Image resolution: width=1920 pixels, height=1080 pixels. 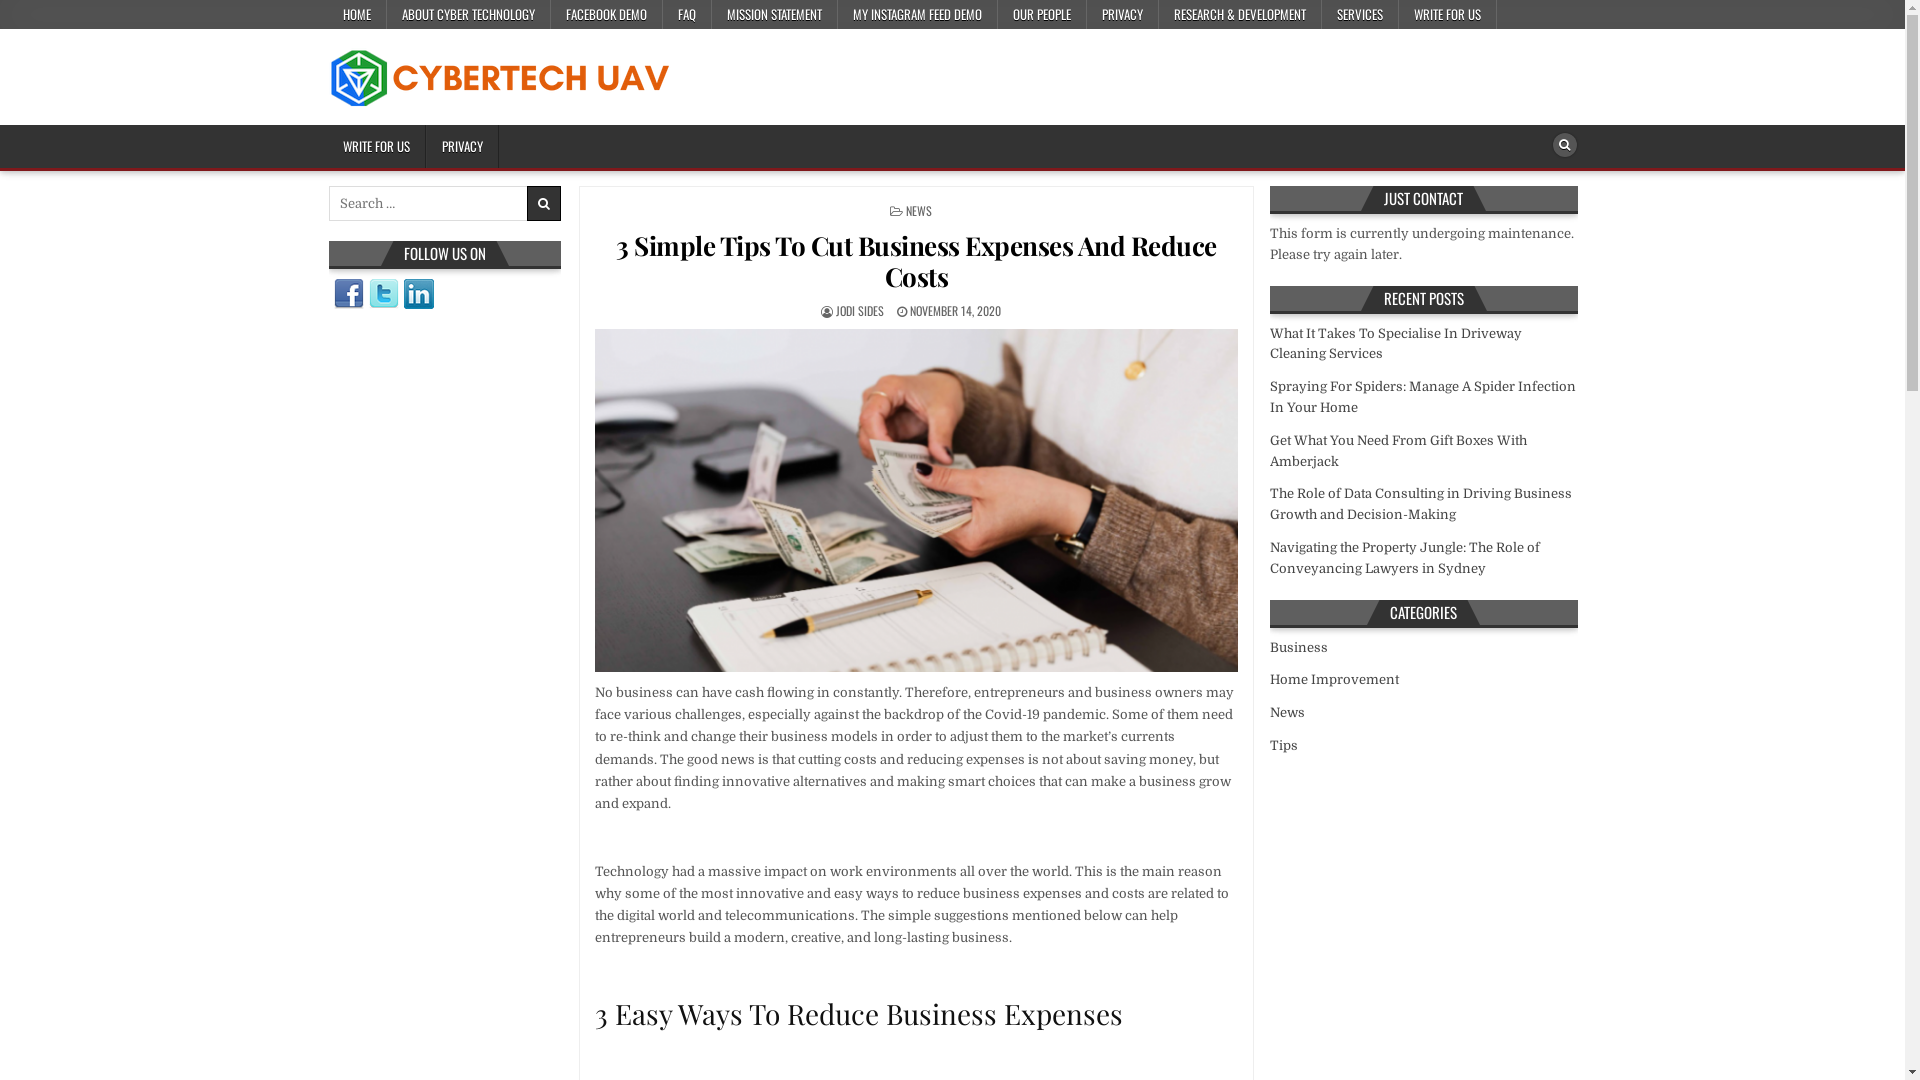 What do you see at coordinates (1042, 14) in the screenshot?
I see `OUR PEOPLE` at bounding box center [1042, 14].